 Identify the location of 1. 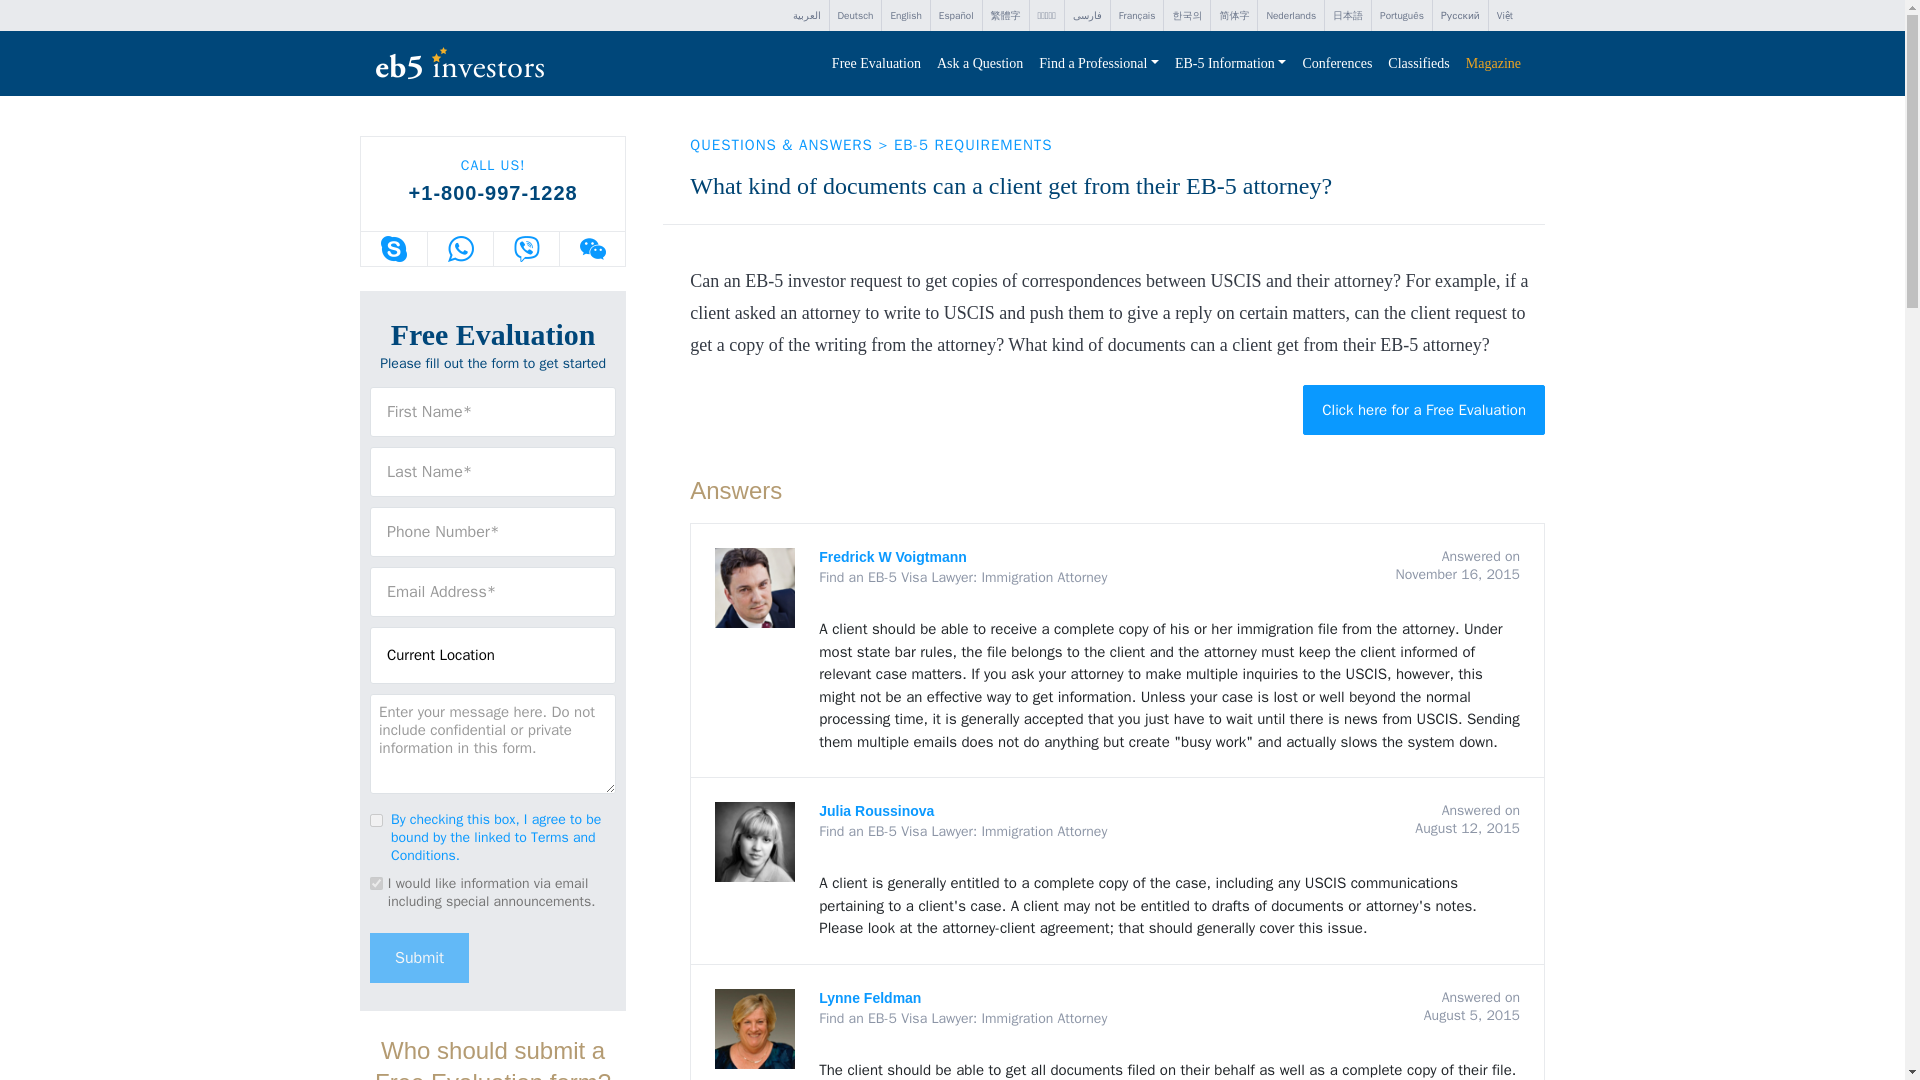
(376, 820).